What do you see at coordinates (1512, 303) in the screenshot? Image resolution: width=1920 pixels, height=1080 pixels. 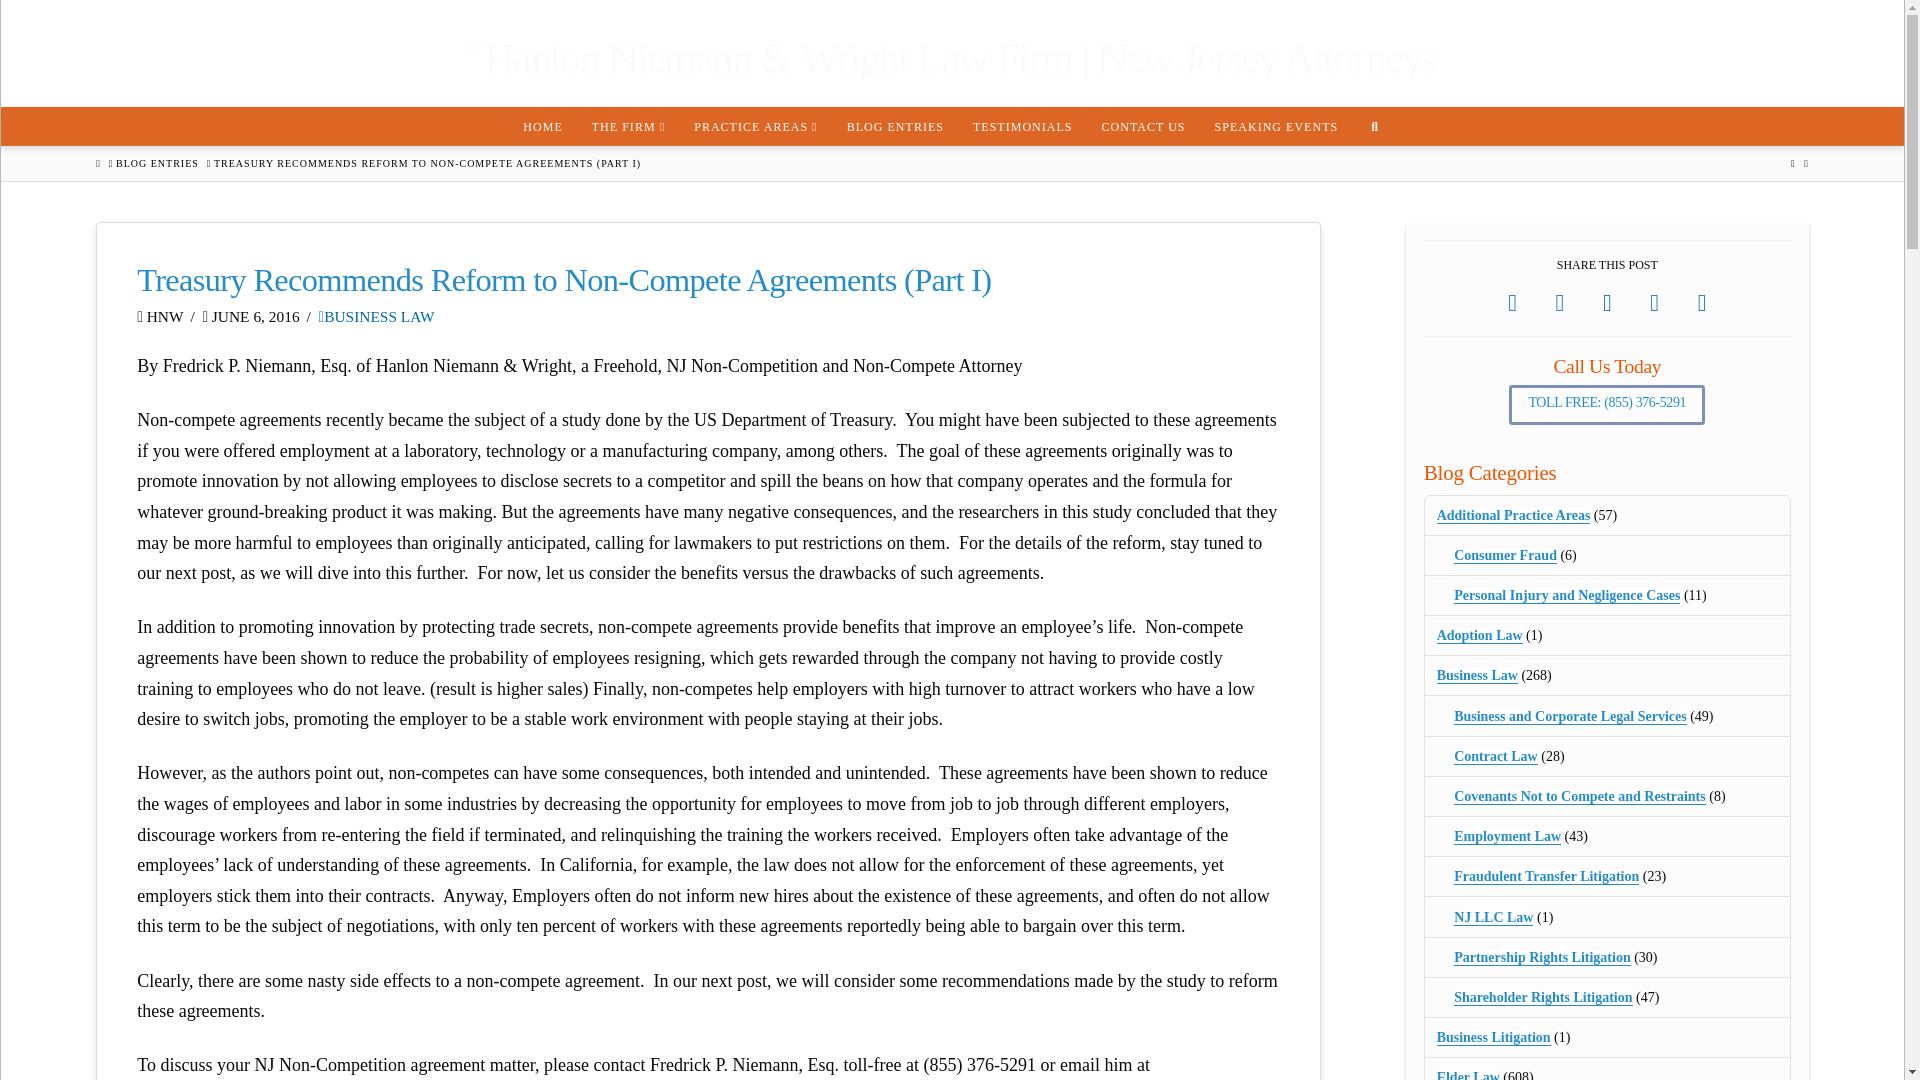 I see `Share on Facebook` at bounding box center [1512, 303].